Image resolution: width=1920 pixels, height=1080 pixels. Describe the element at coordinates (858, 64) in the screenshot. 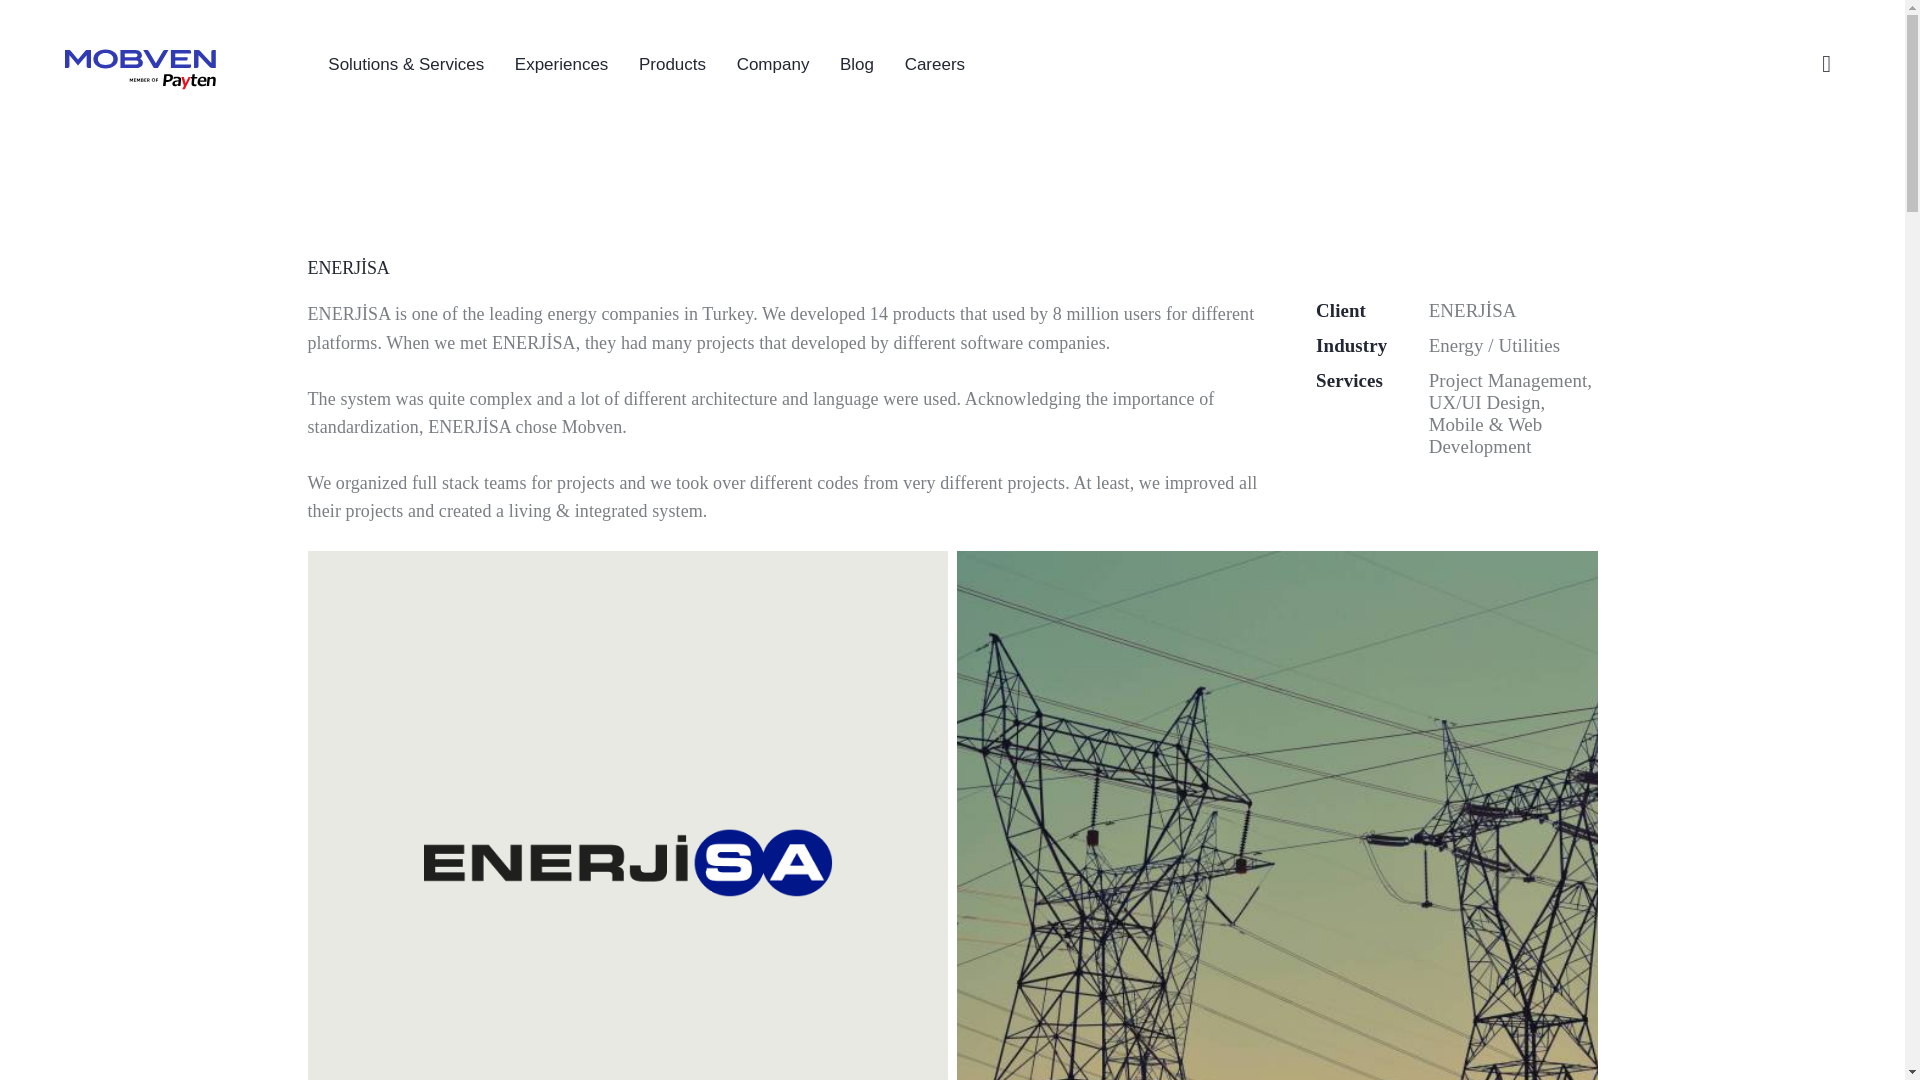

I see `Blog` at that location.